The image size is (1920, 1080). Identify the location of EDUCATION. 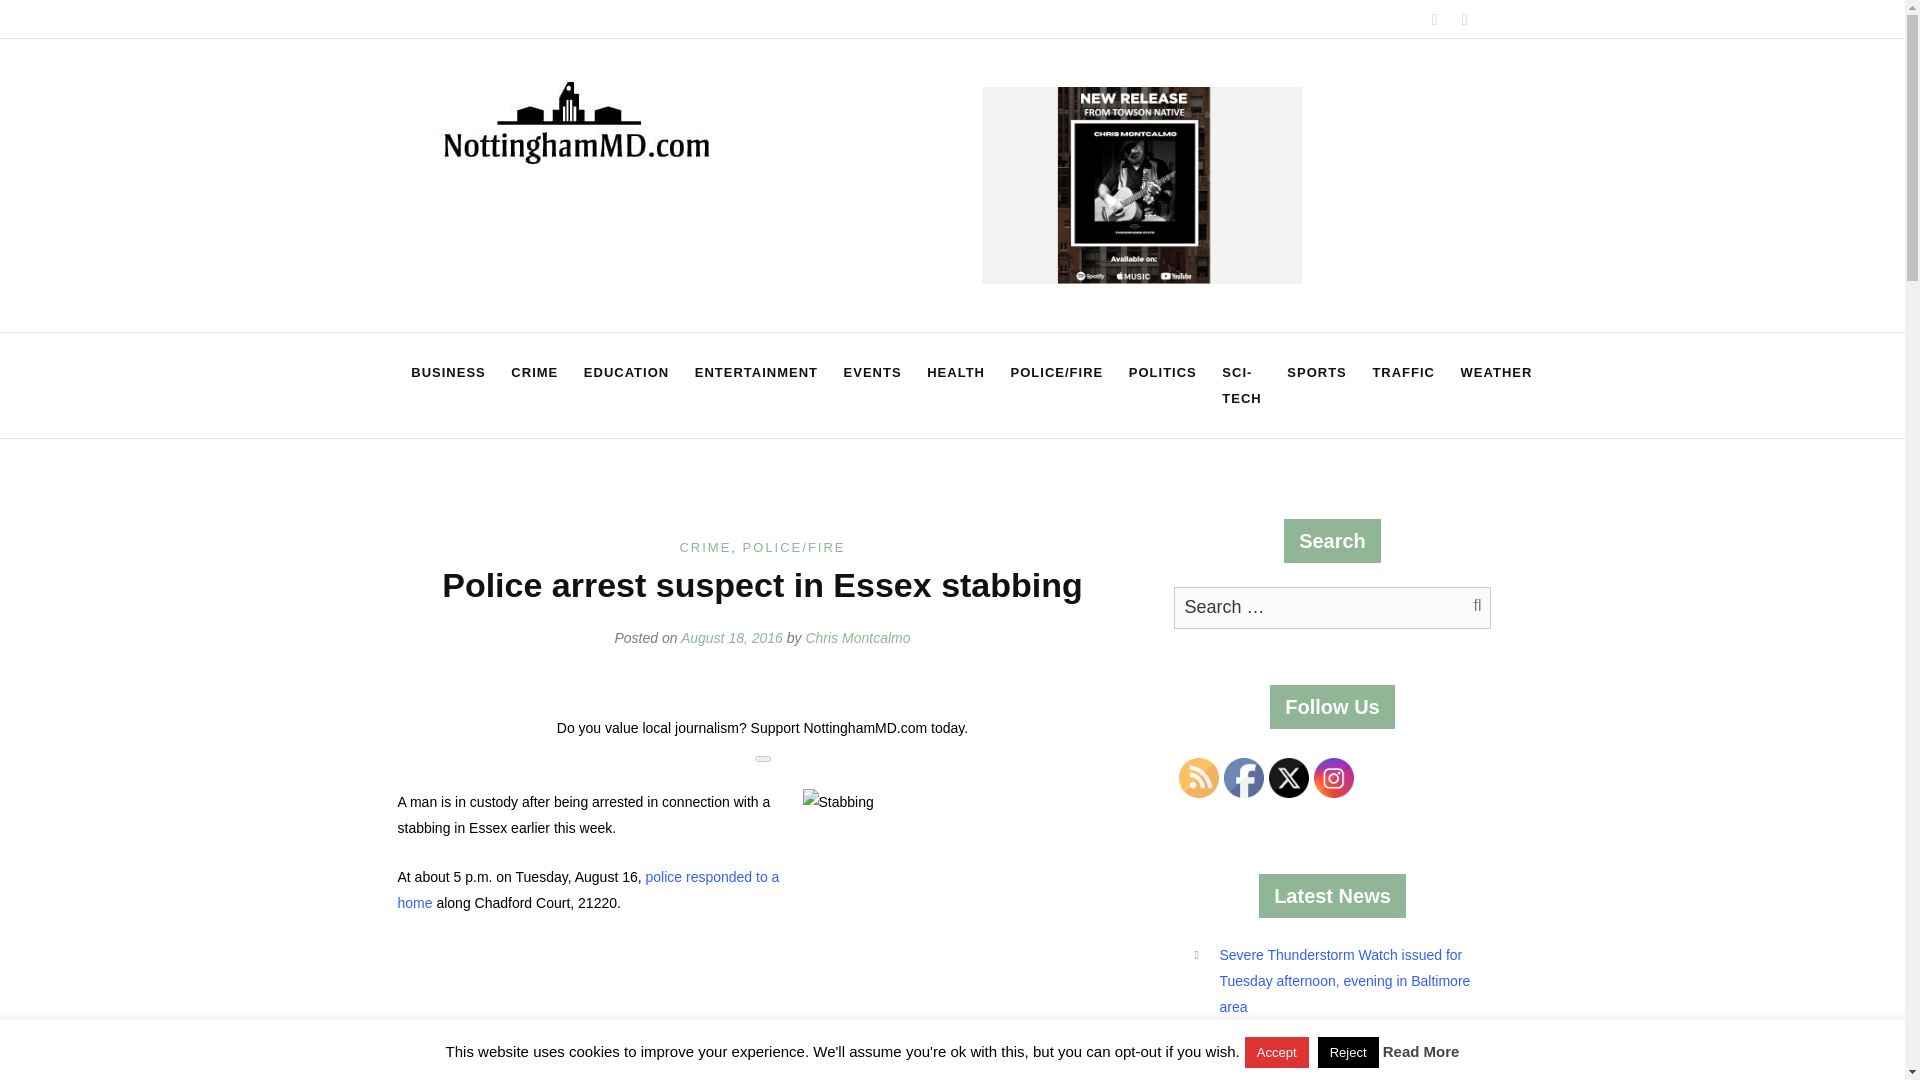
(626, 372).